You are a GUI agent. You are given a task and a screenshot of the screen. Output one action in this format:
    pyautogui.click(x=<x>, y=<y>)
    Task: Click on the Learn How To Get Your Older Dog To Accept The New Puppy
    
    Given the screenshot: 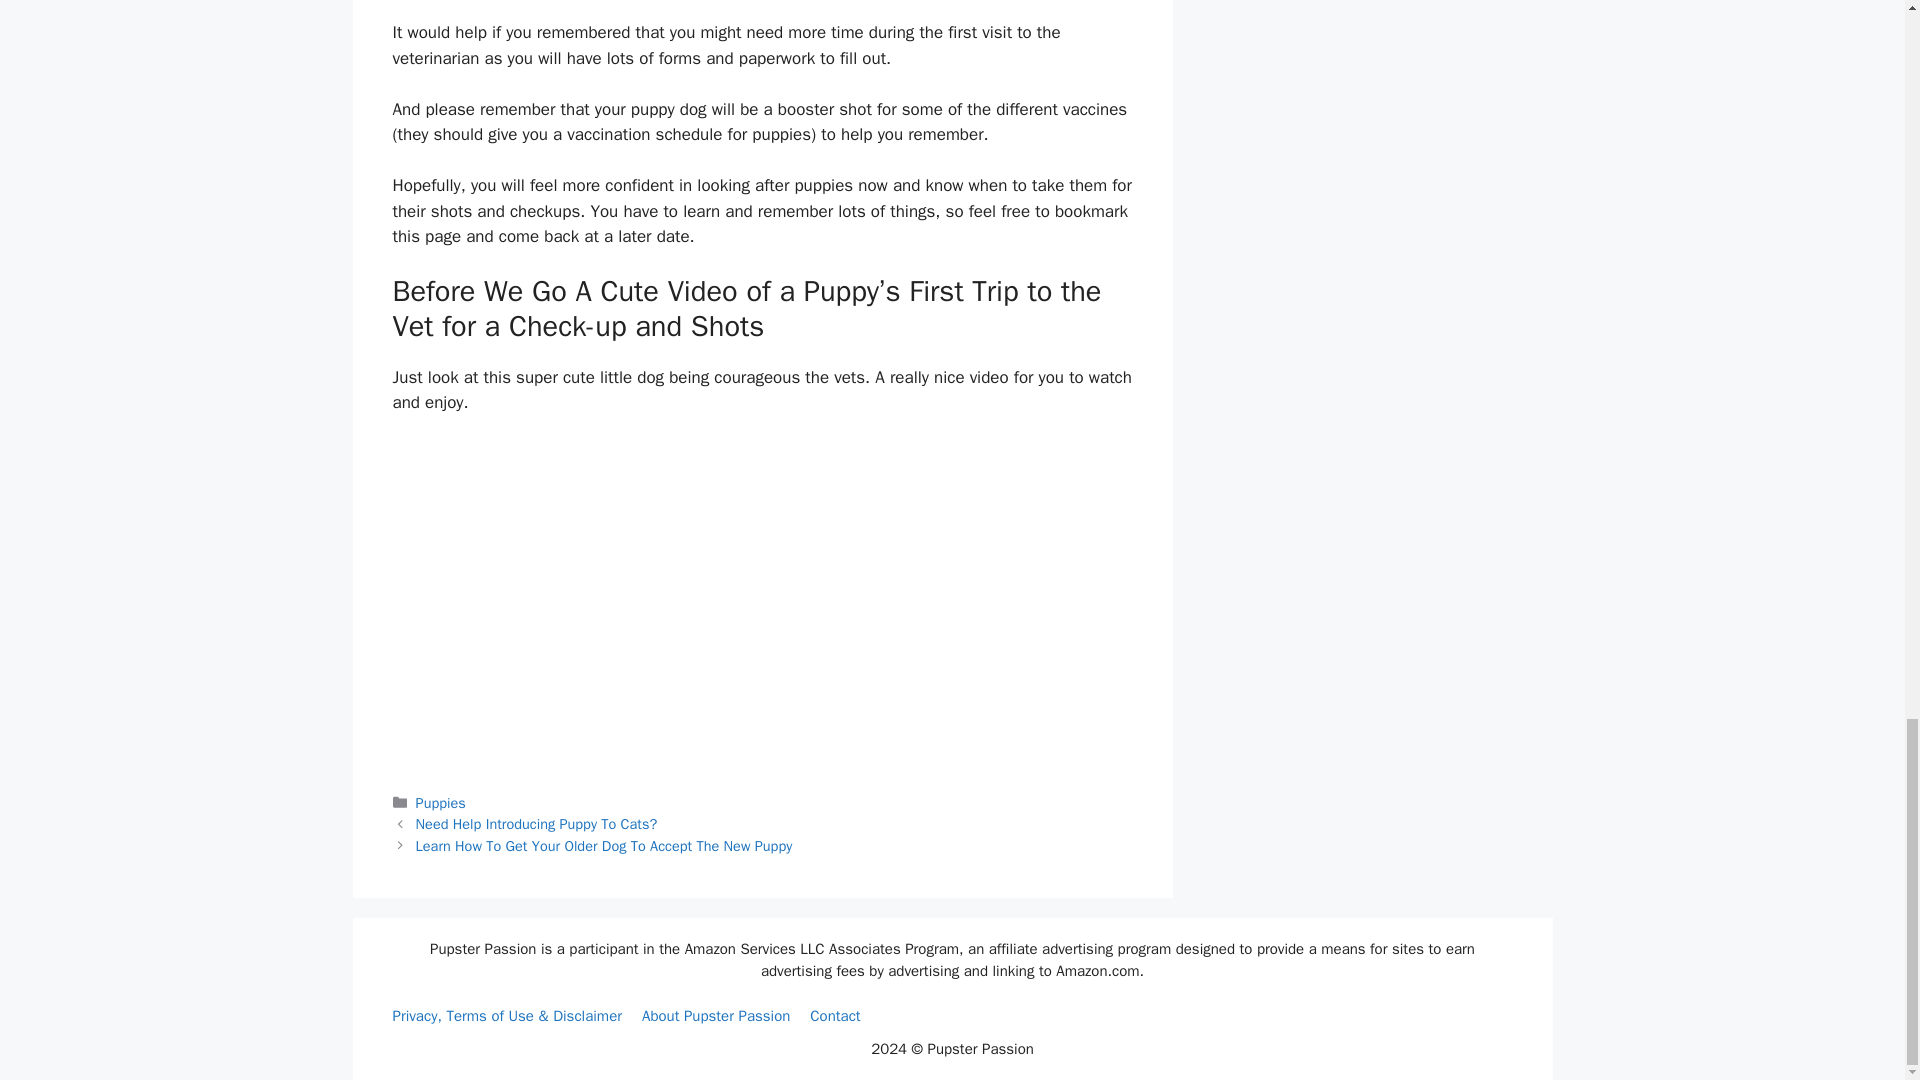 What is the action you would take?
    pyautogui.click(x=604, y=846)
    